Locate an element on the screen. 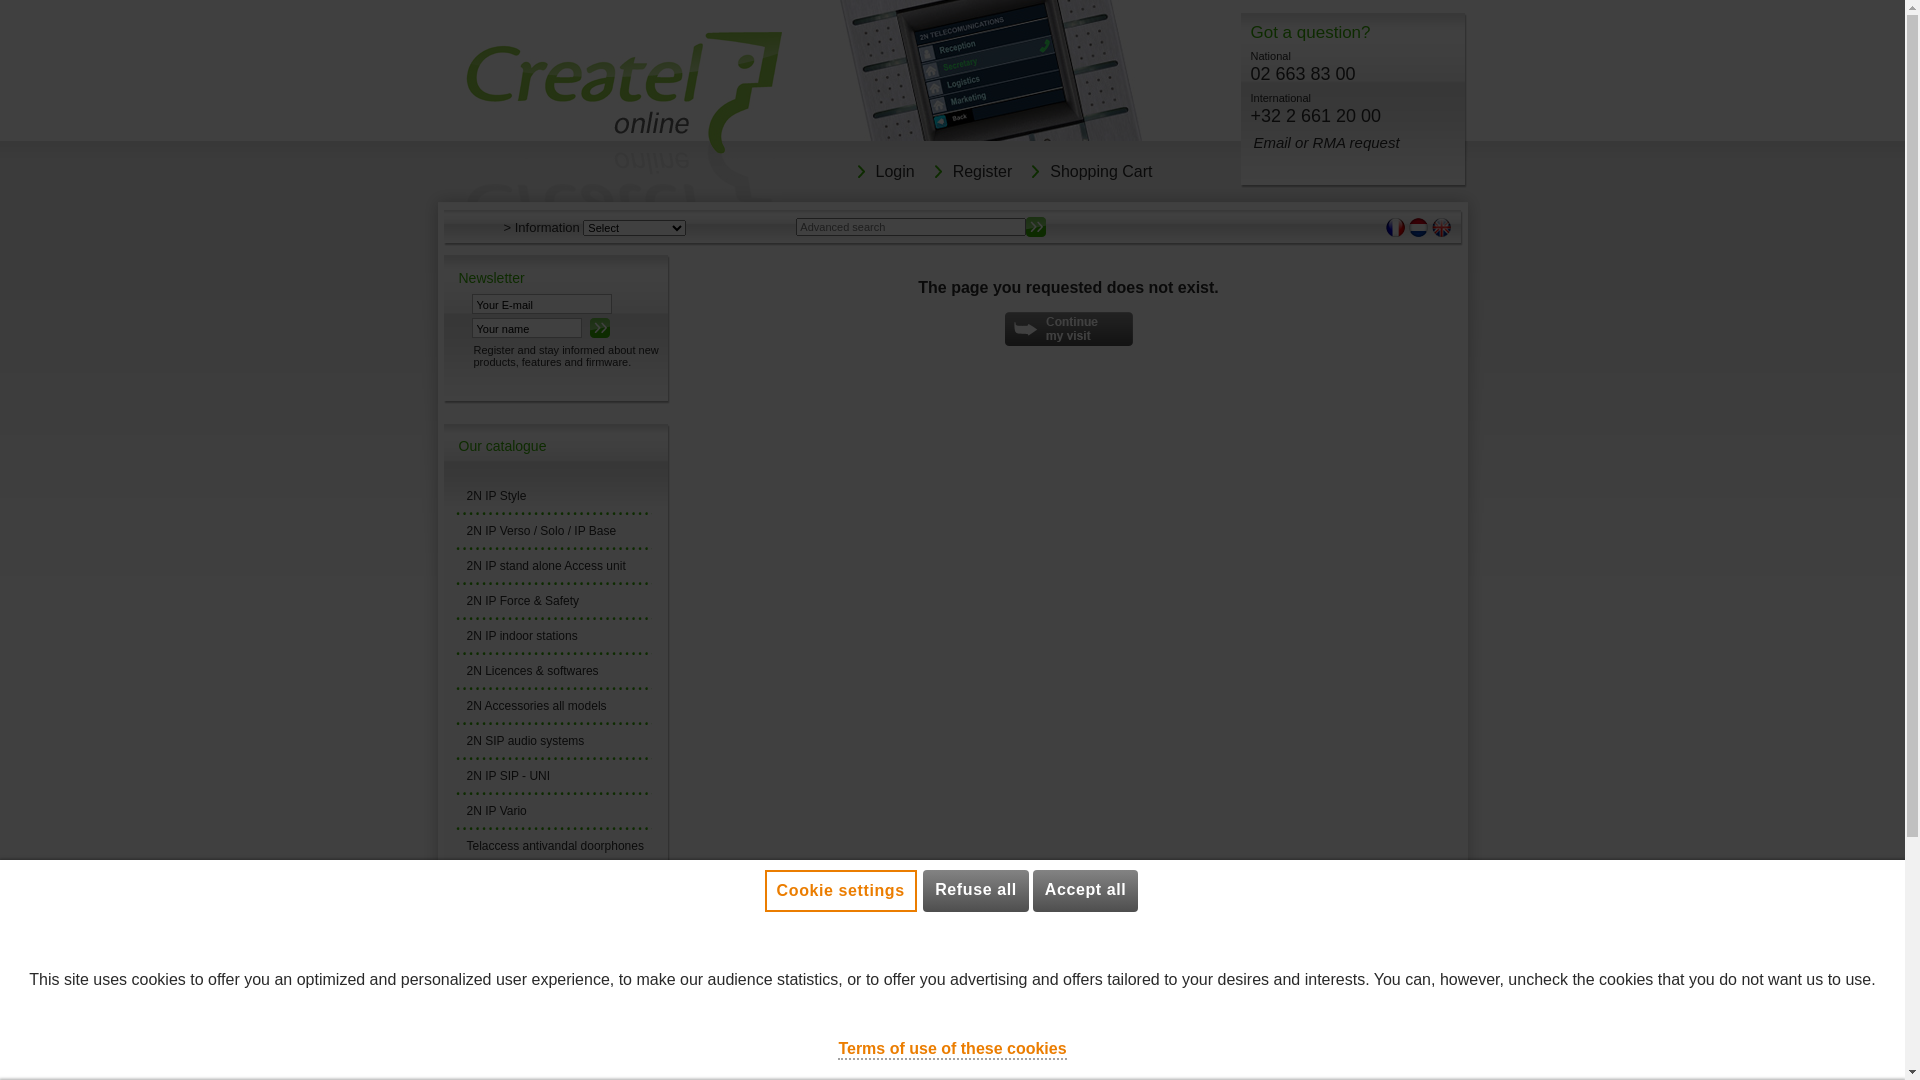 The height and width of the screenshot is (1080, 1920). Fax servers Vidicode is located at coordinates (553, 986).